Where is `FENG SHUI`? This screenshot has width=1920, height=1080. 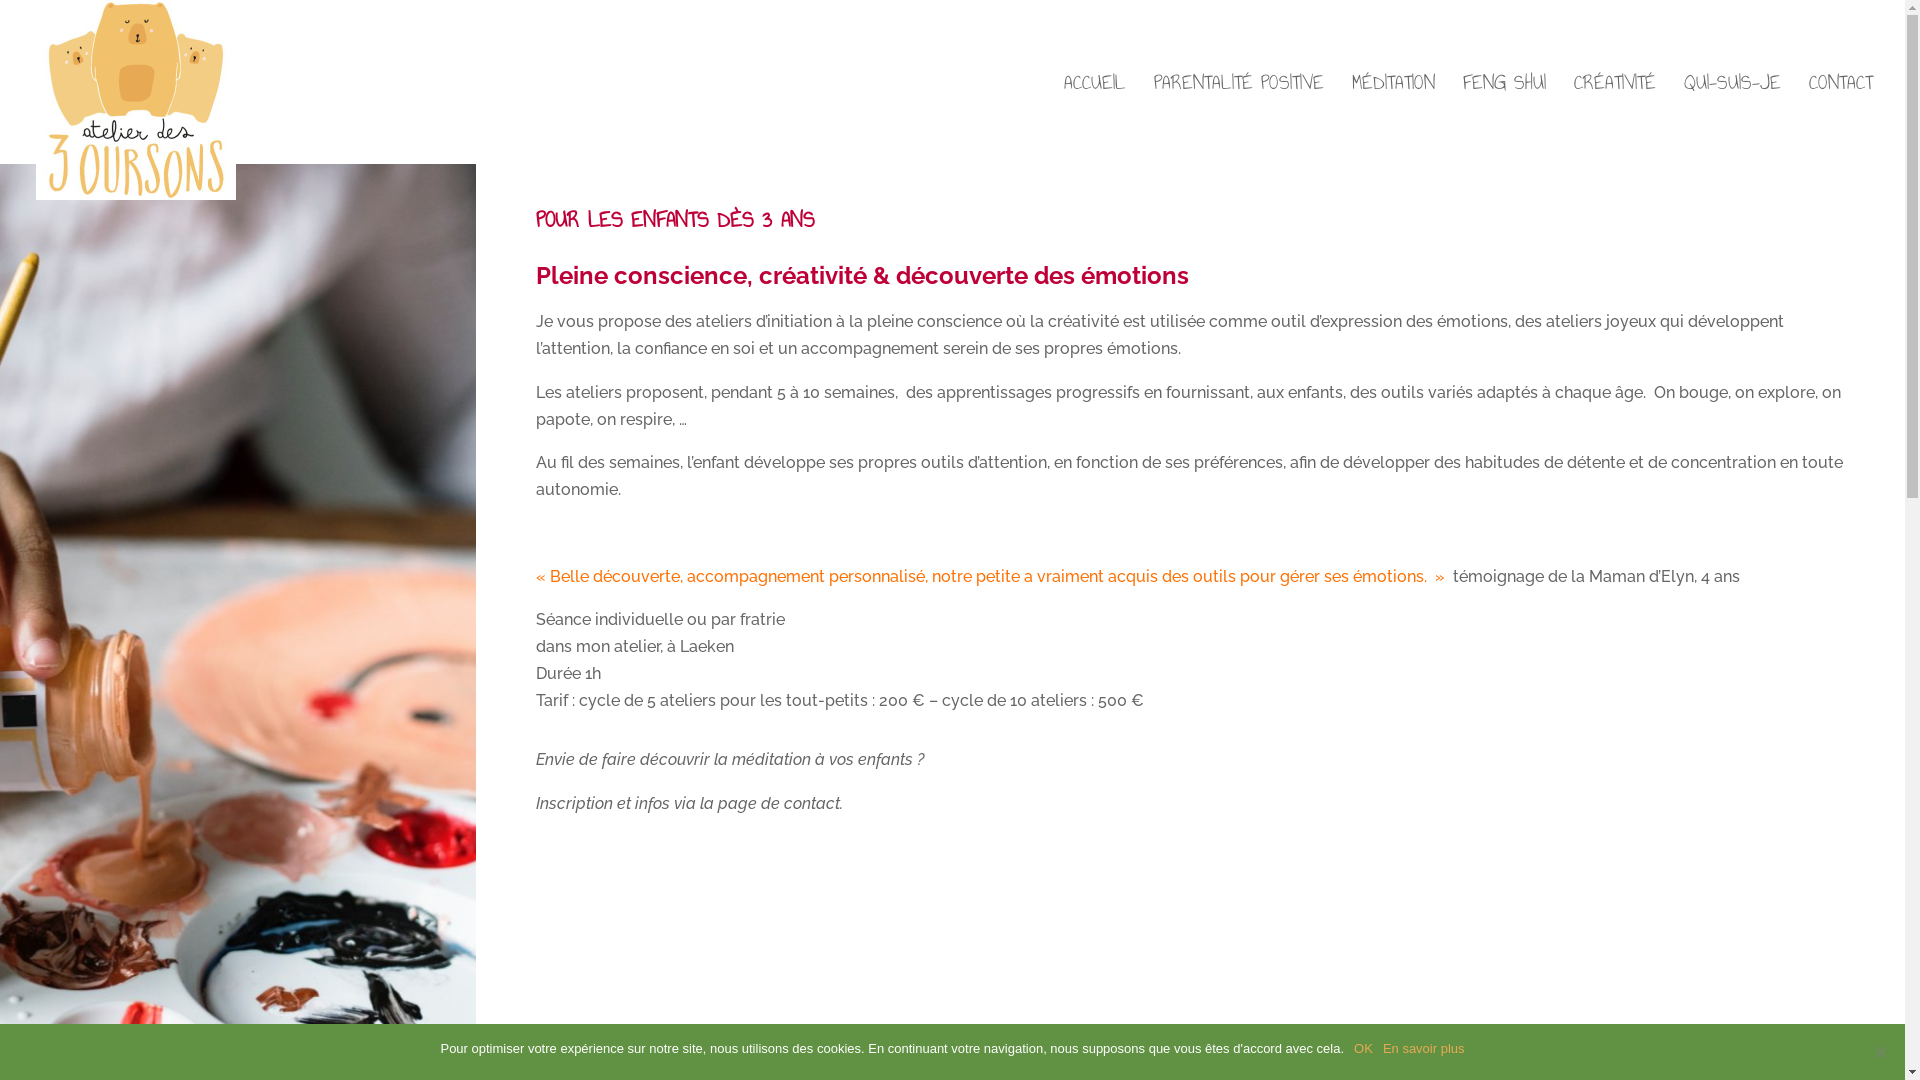
FENG SHUI is located at coordinates (1504, 120).